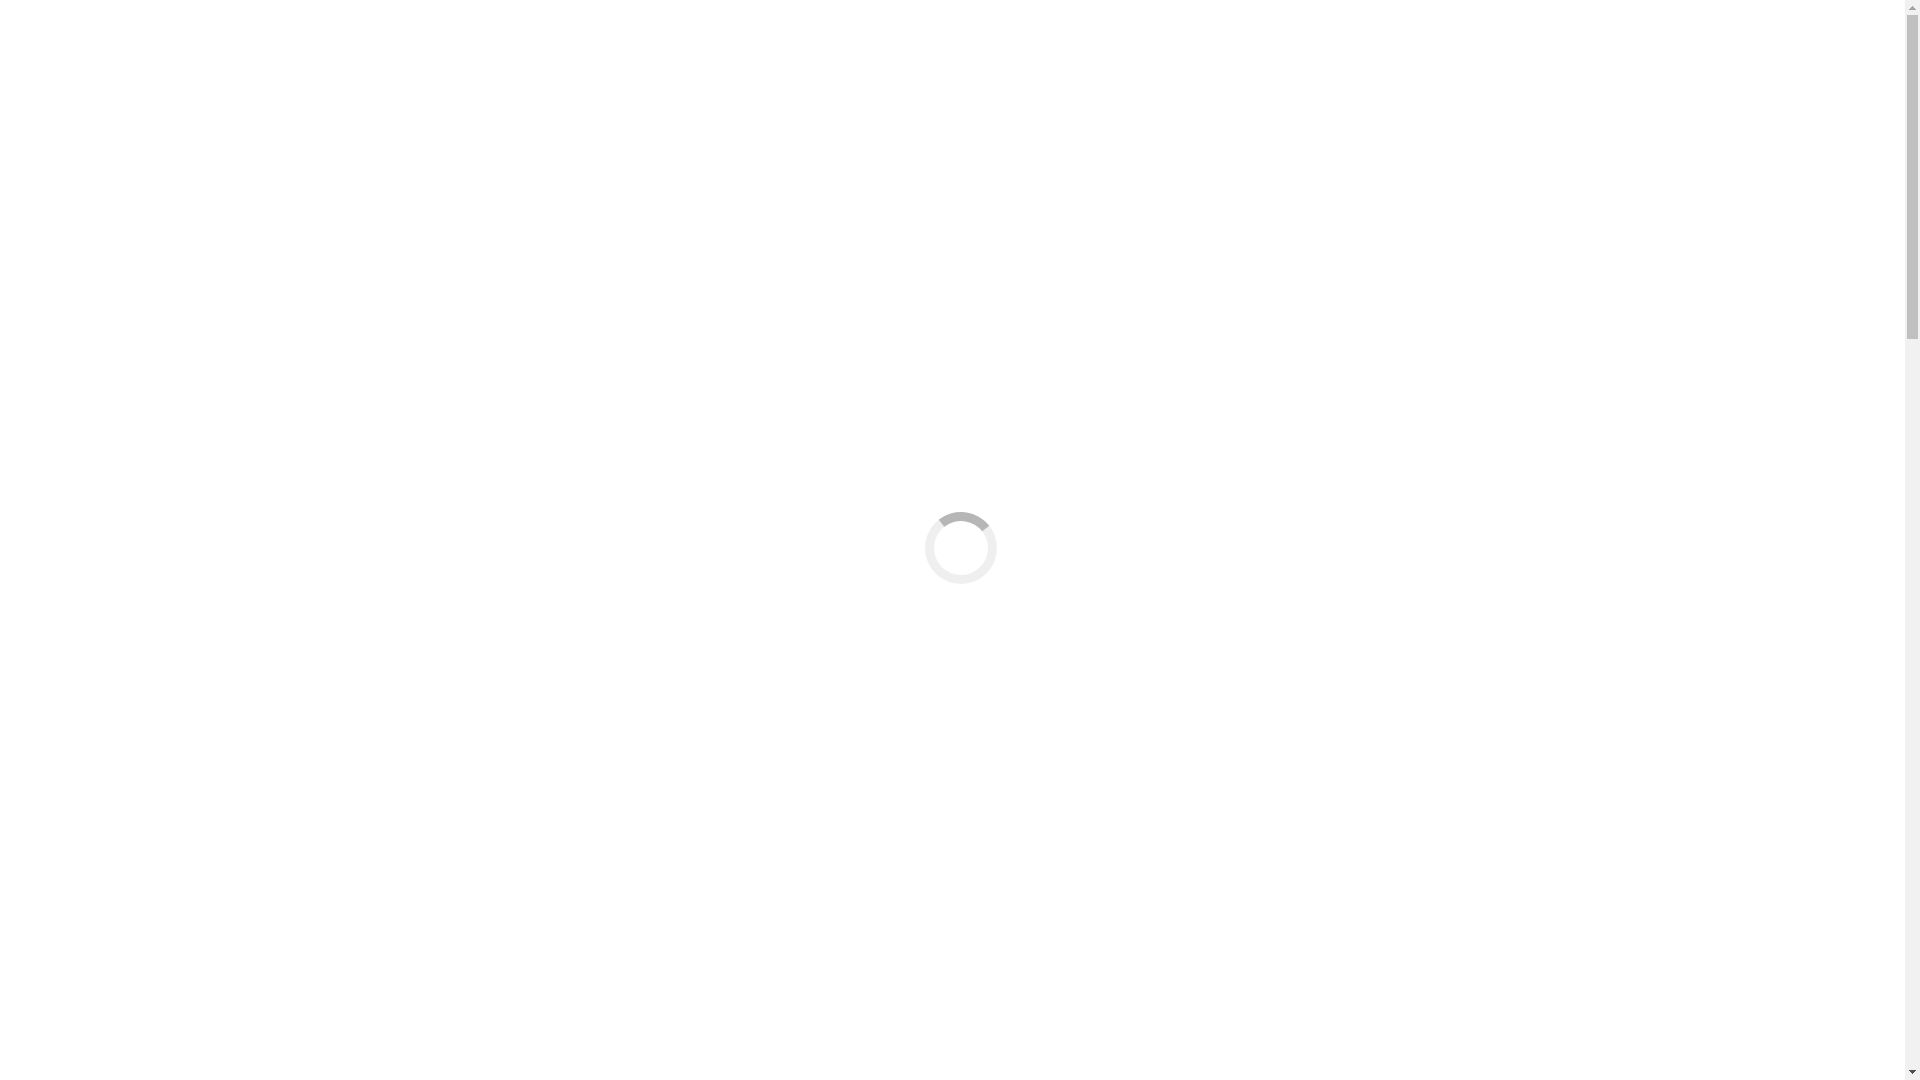 This screenshot has width=1920, height=1080. I want to click on Unsere Hotelpartner, so click(193, 838).